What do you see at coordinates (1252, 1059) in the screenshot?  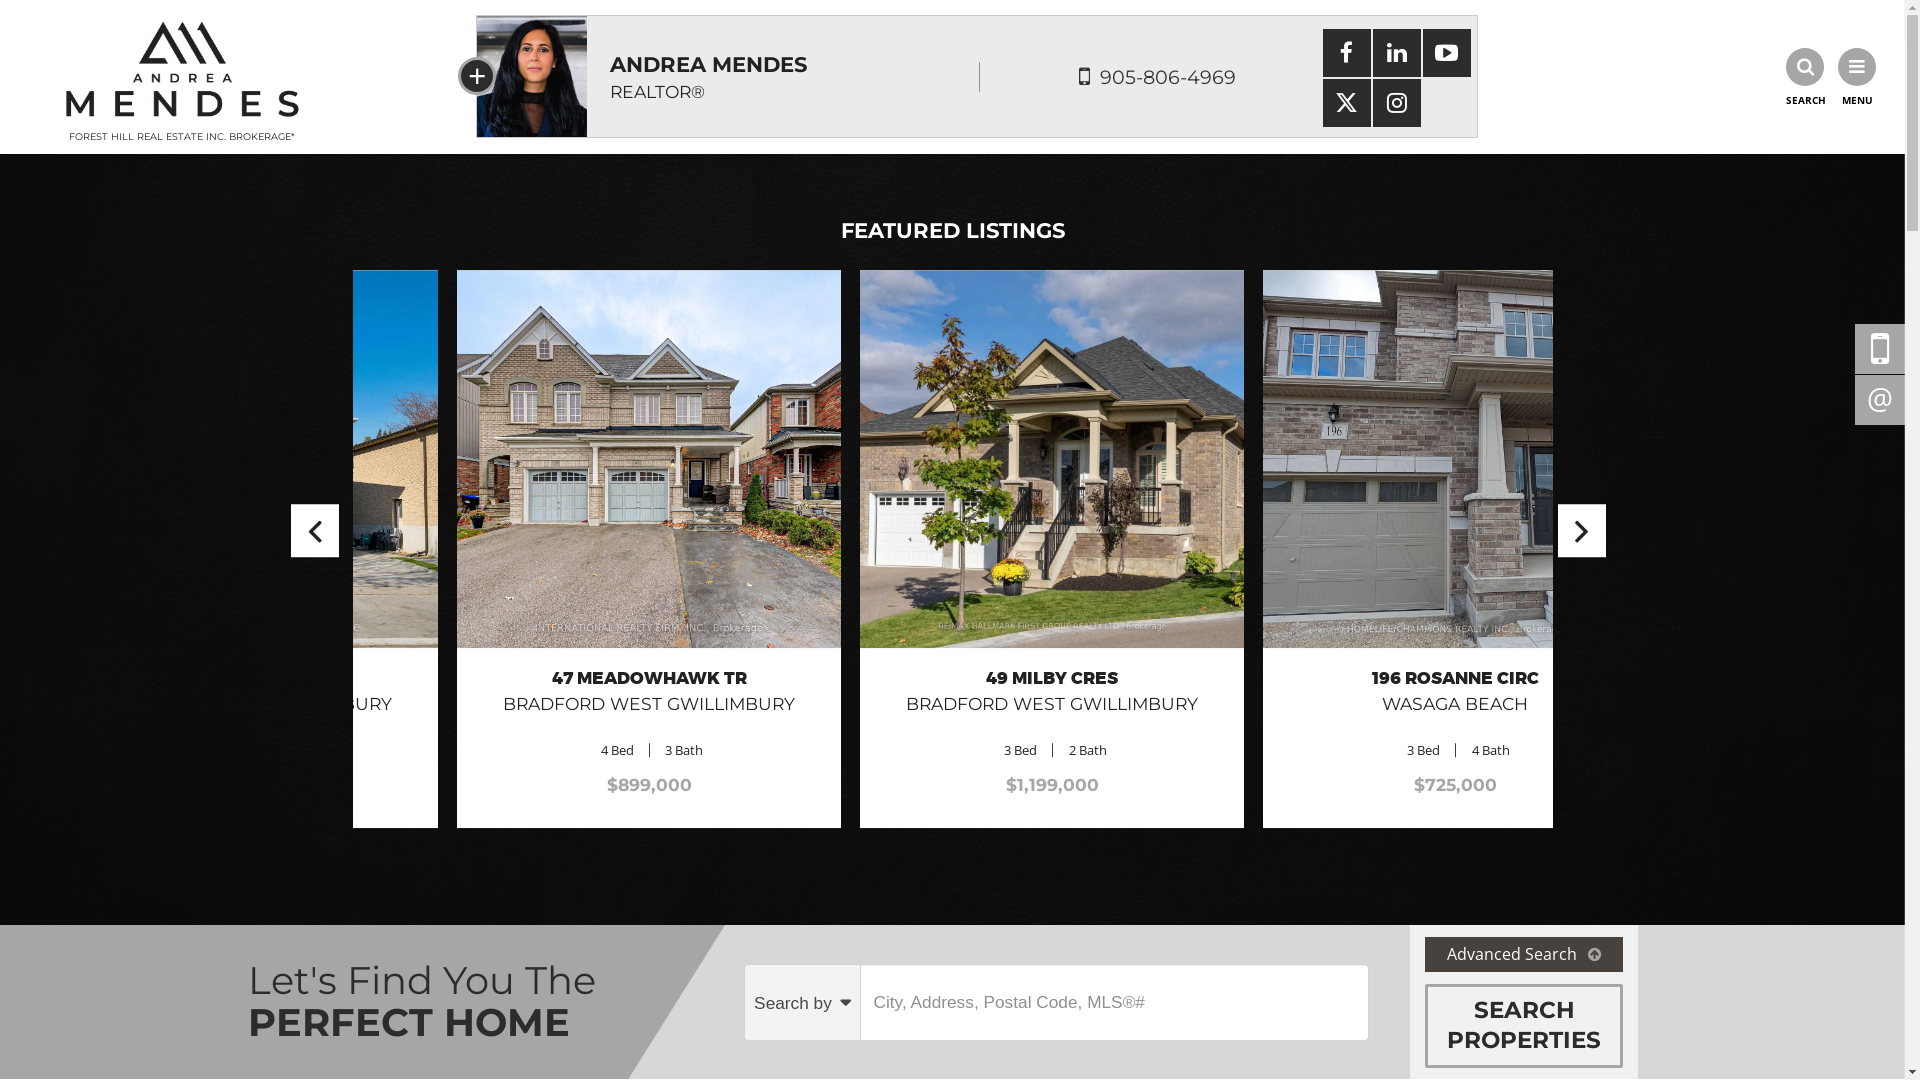 I see `Add` at bounding box center [1252, 1059].